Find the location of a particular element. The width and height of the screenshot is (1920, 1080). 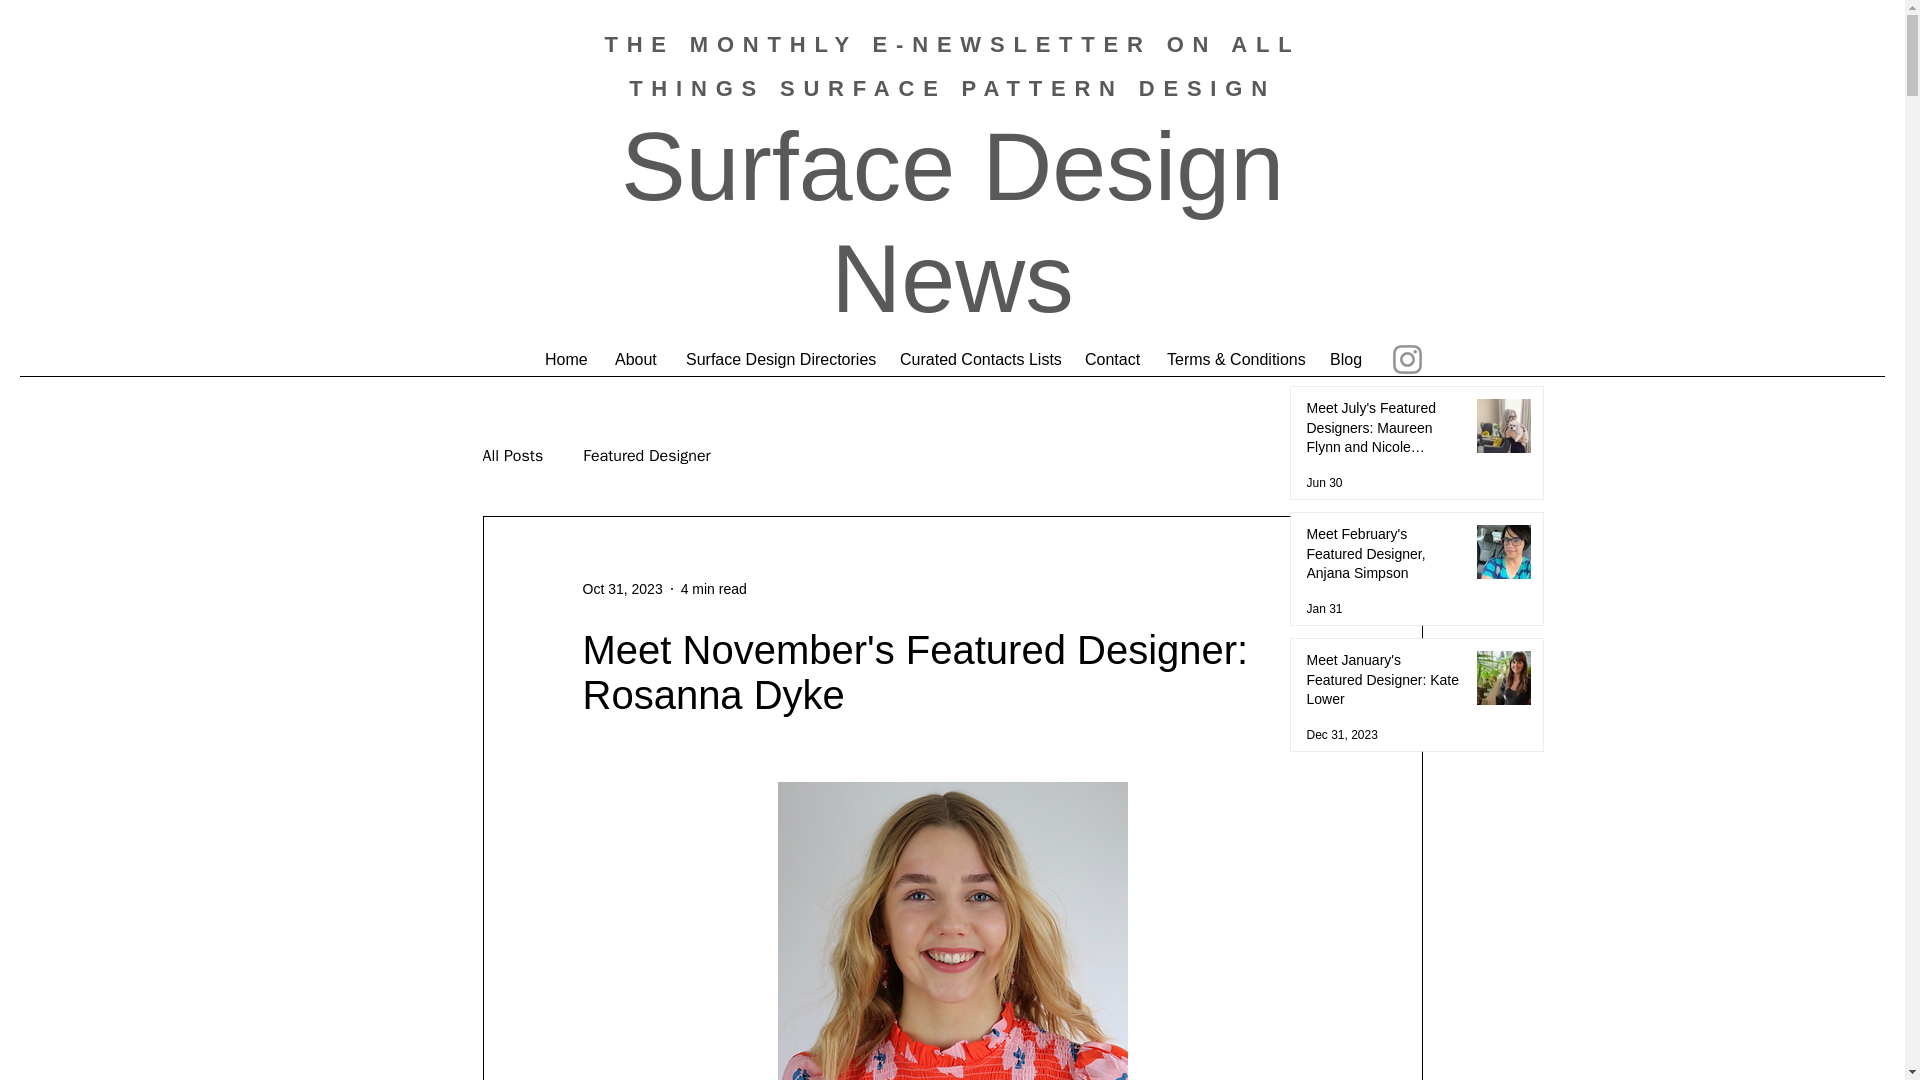

Oct 31, 2023 is located at coordinates (622, 588).